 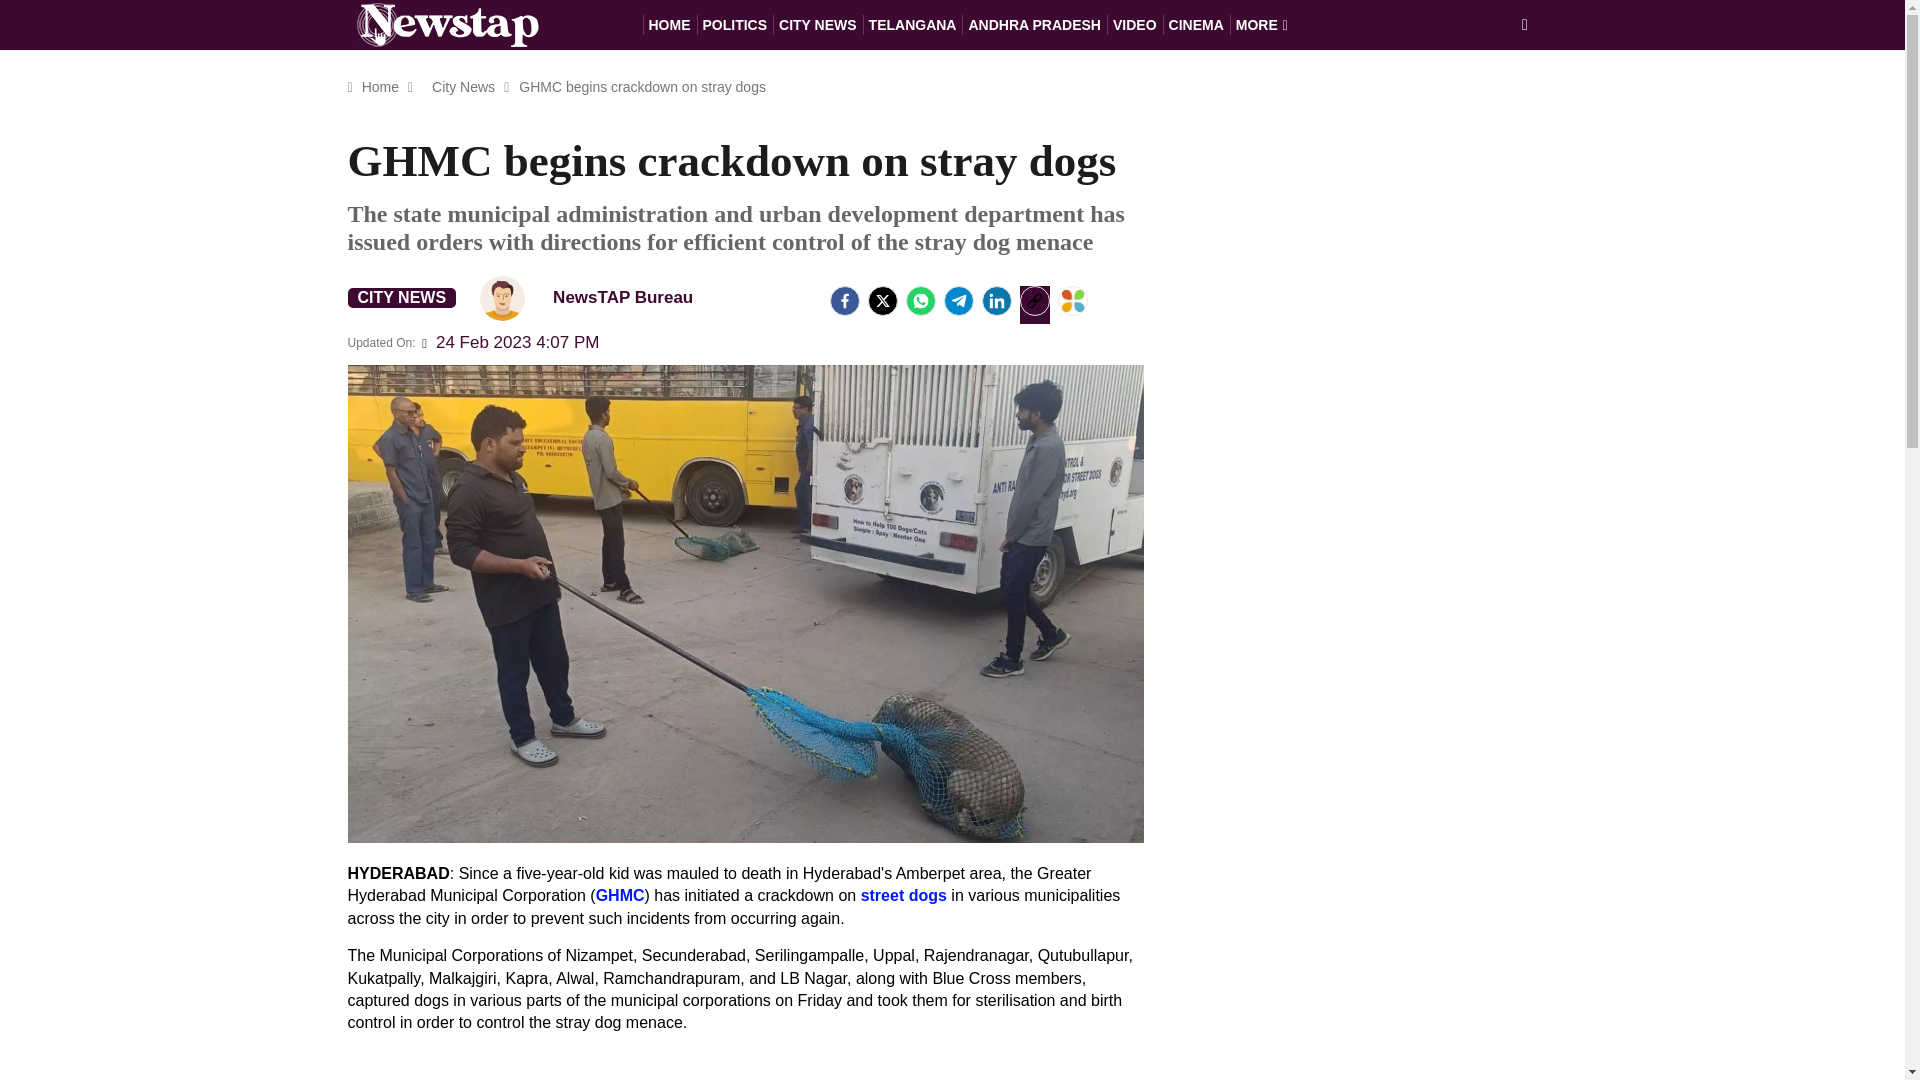 I want to click on MORE, so click(x=1262, y=24).